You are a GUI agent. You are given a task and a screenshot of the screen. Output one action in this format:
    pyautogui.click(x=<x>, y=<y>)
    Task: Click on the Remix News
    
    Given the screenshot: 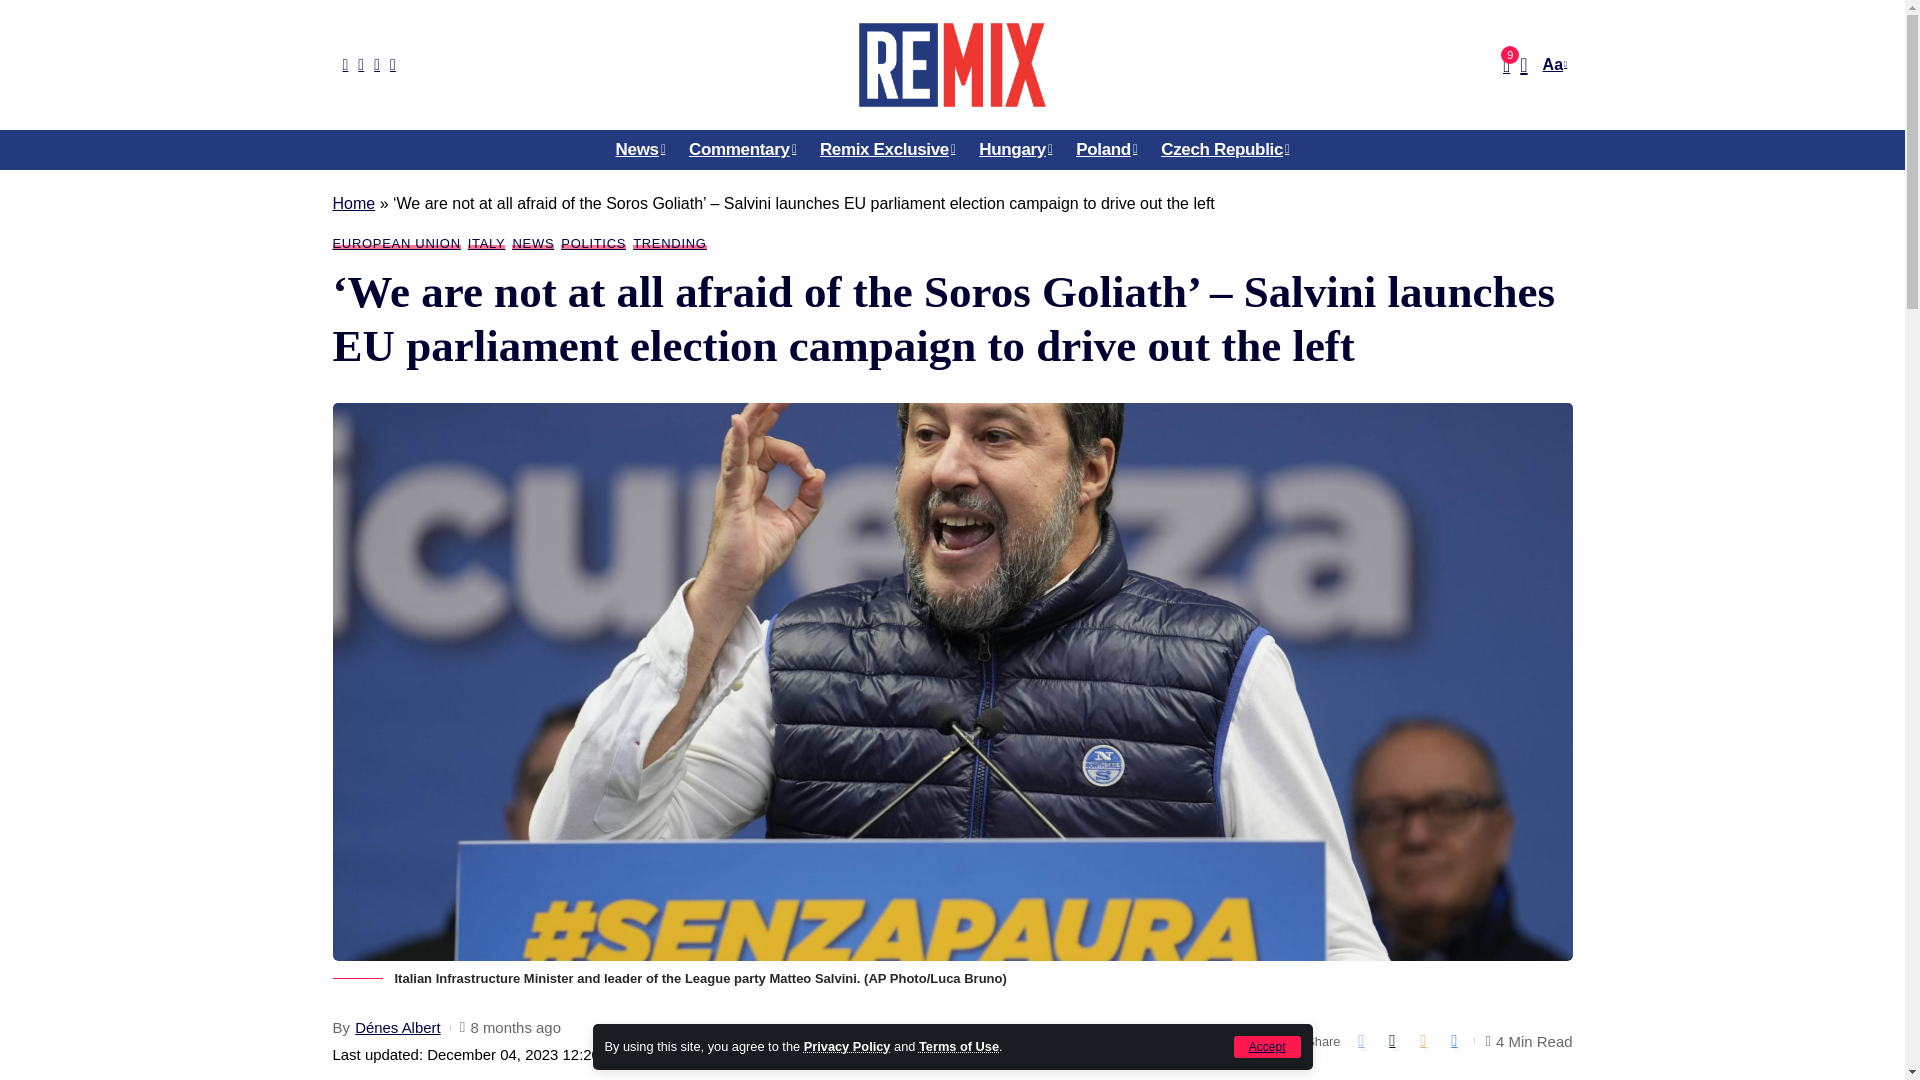 What is the action you would take?
    pyautogui.click(x=951, y=64)
    